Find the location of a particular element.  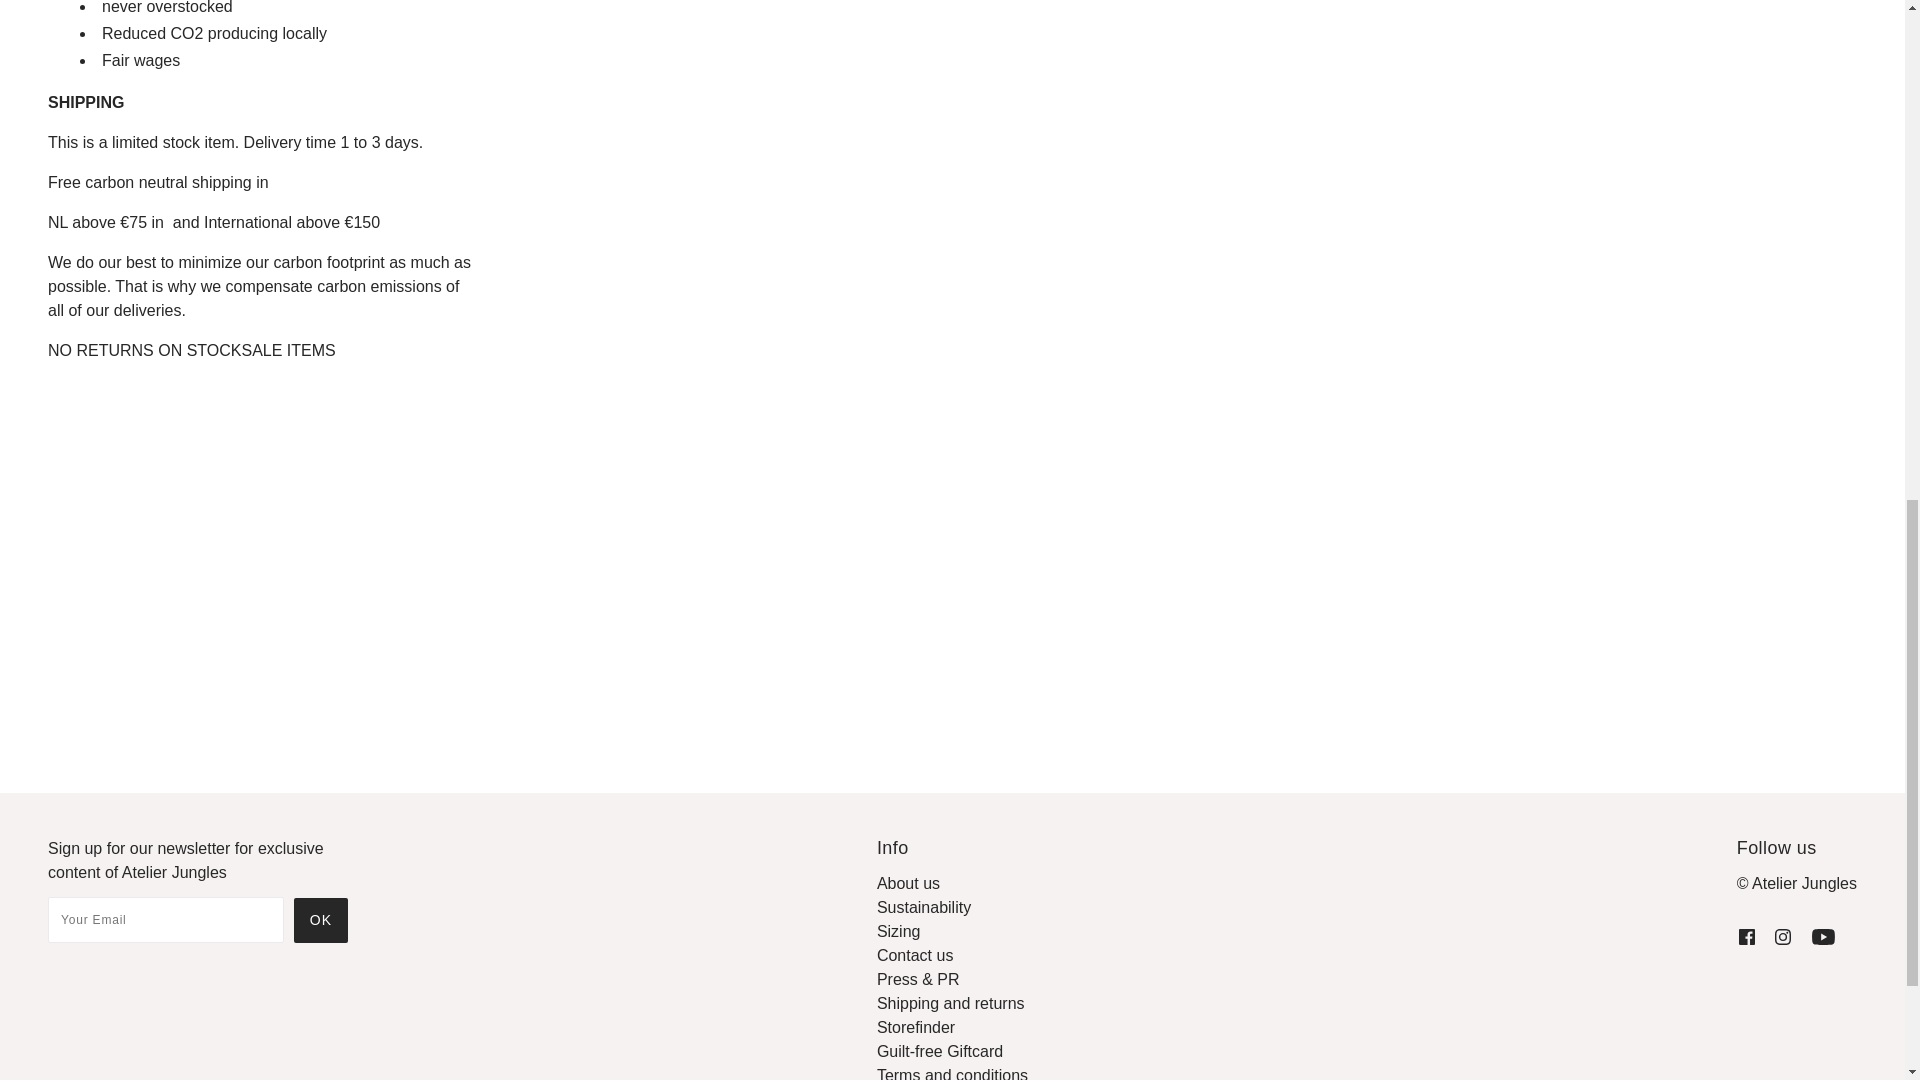

Sustainability is located at coordinates (924, 906).